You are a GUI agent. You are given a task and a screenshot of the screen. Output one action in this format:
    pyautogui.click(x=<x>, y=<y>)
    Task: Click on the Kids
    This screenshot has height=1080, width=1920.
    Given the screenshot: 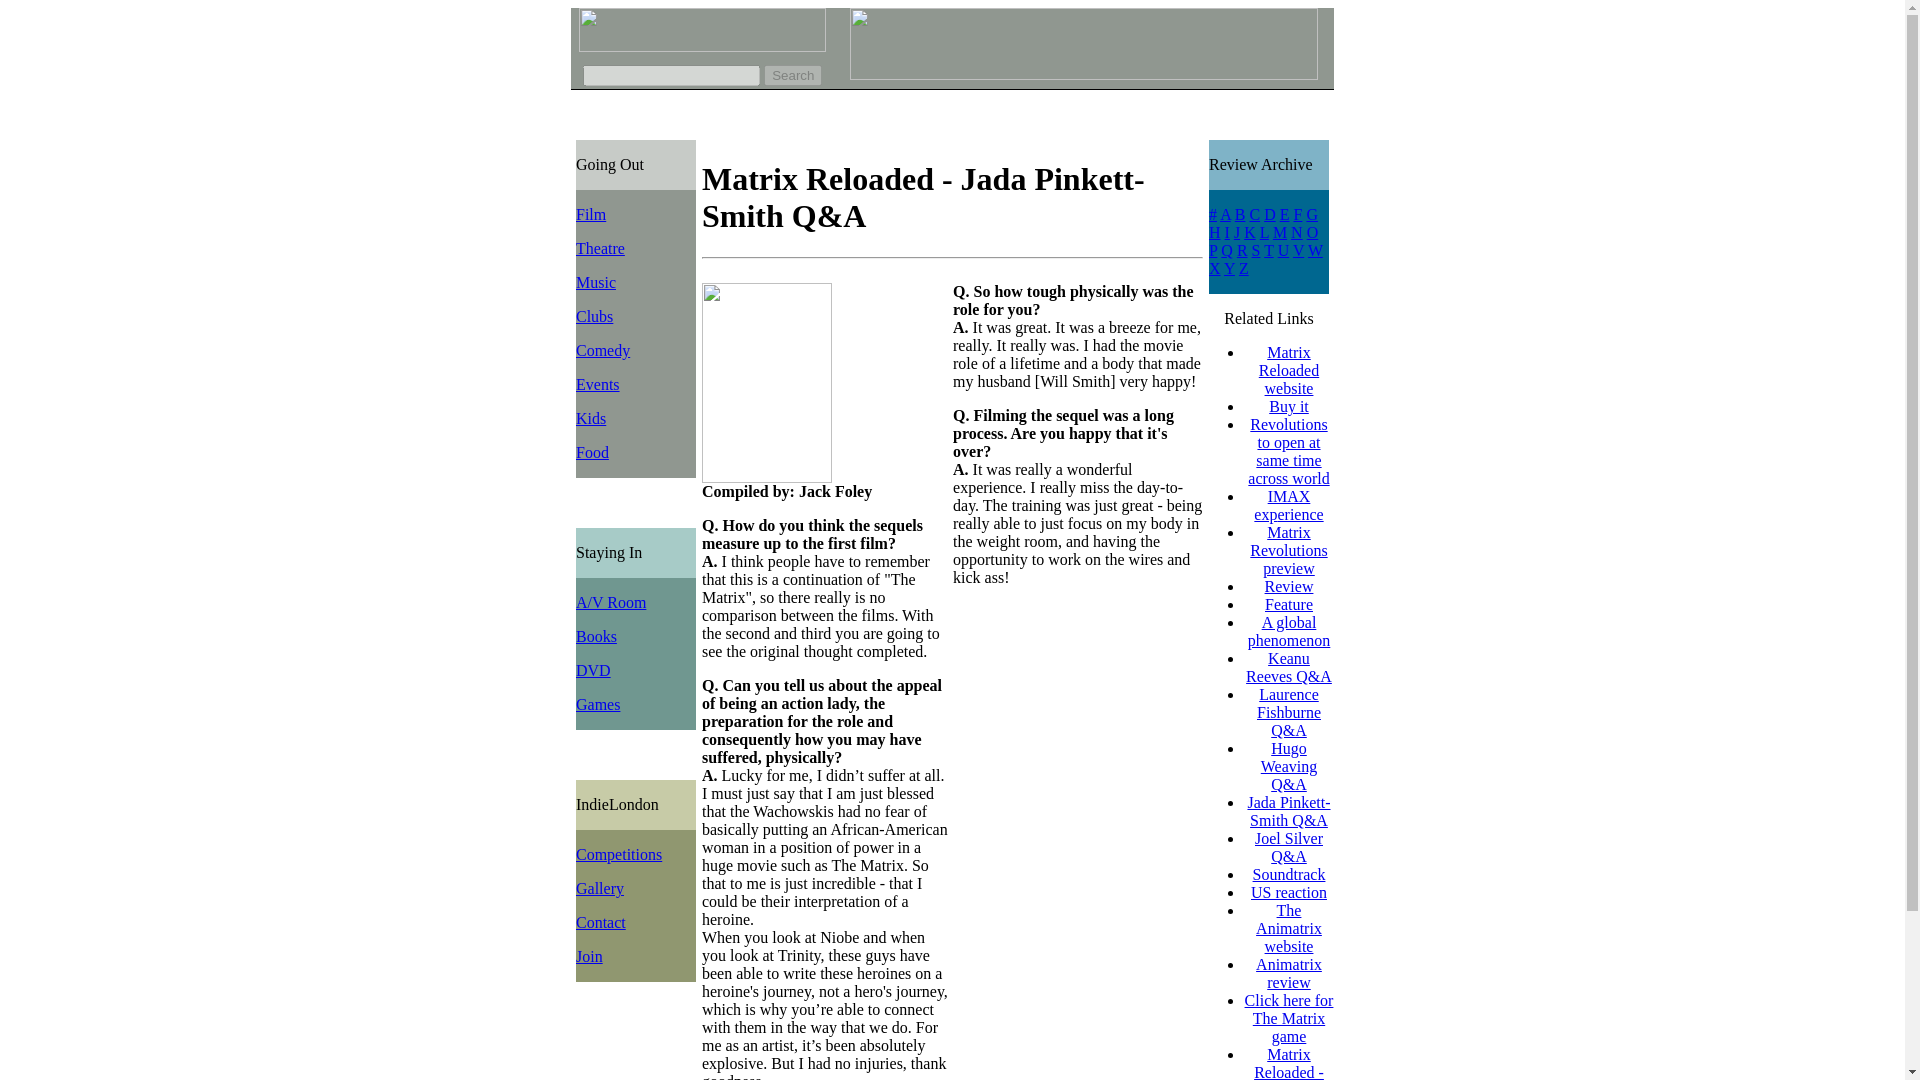 What is the action you would take?
    pyautogui.click(x=591, y=418)
    